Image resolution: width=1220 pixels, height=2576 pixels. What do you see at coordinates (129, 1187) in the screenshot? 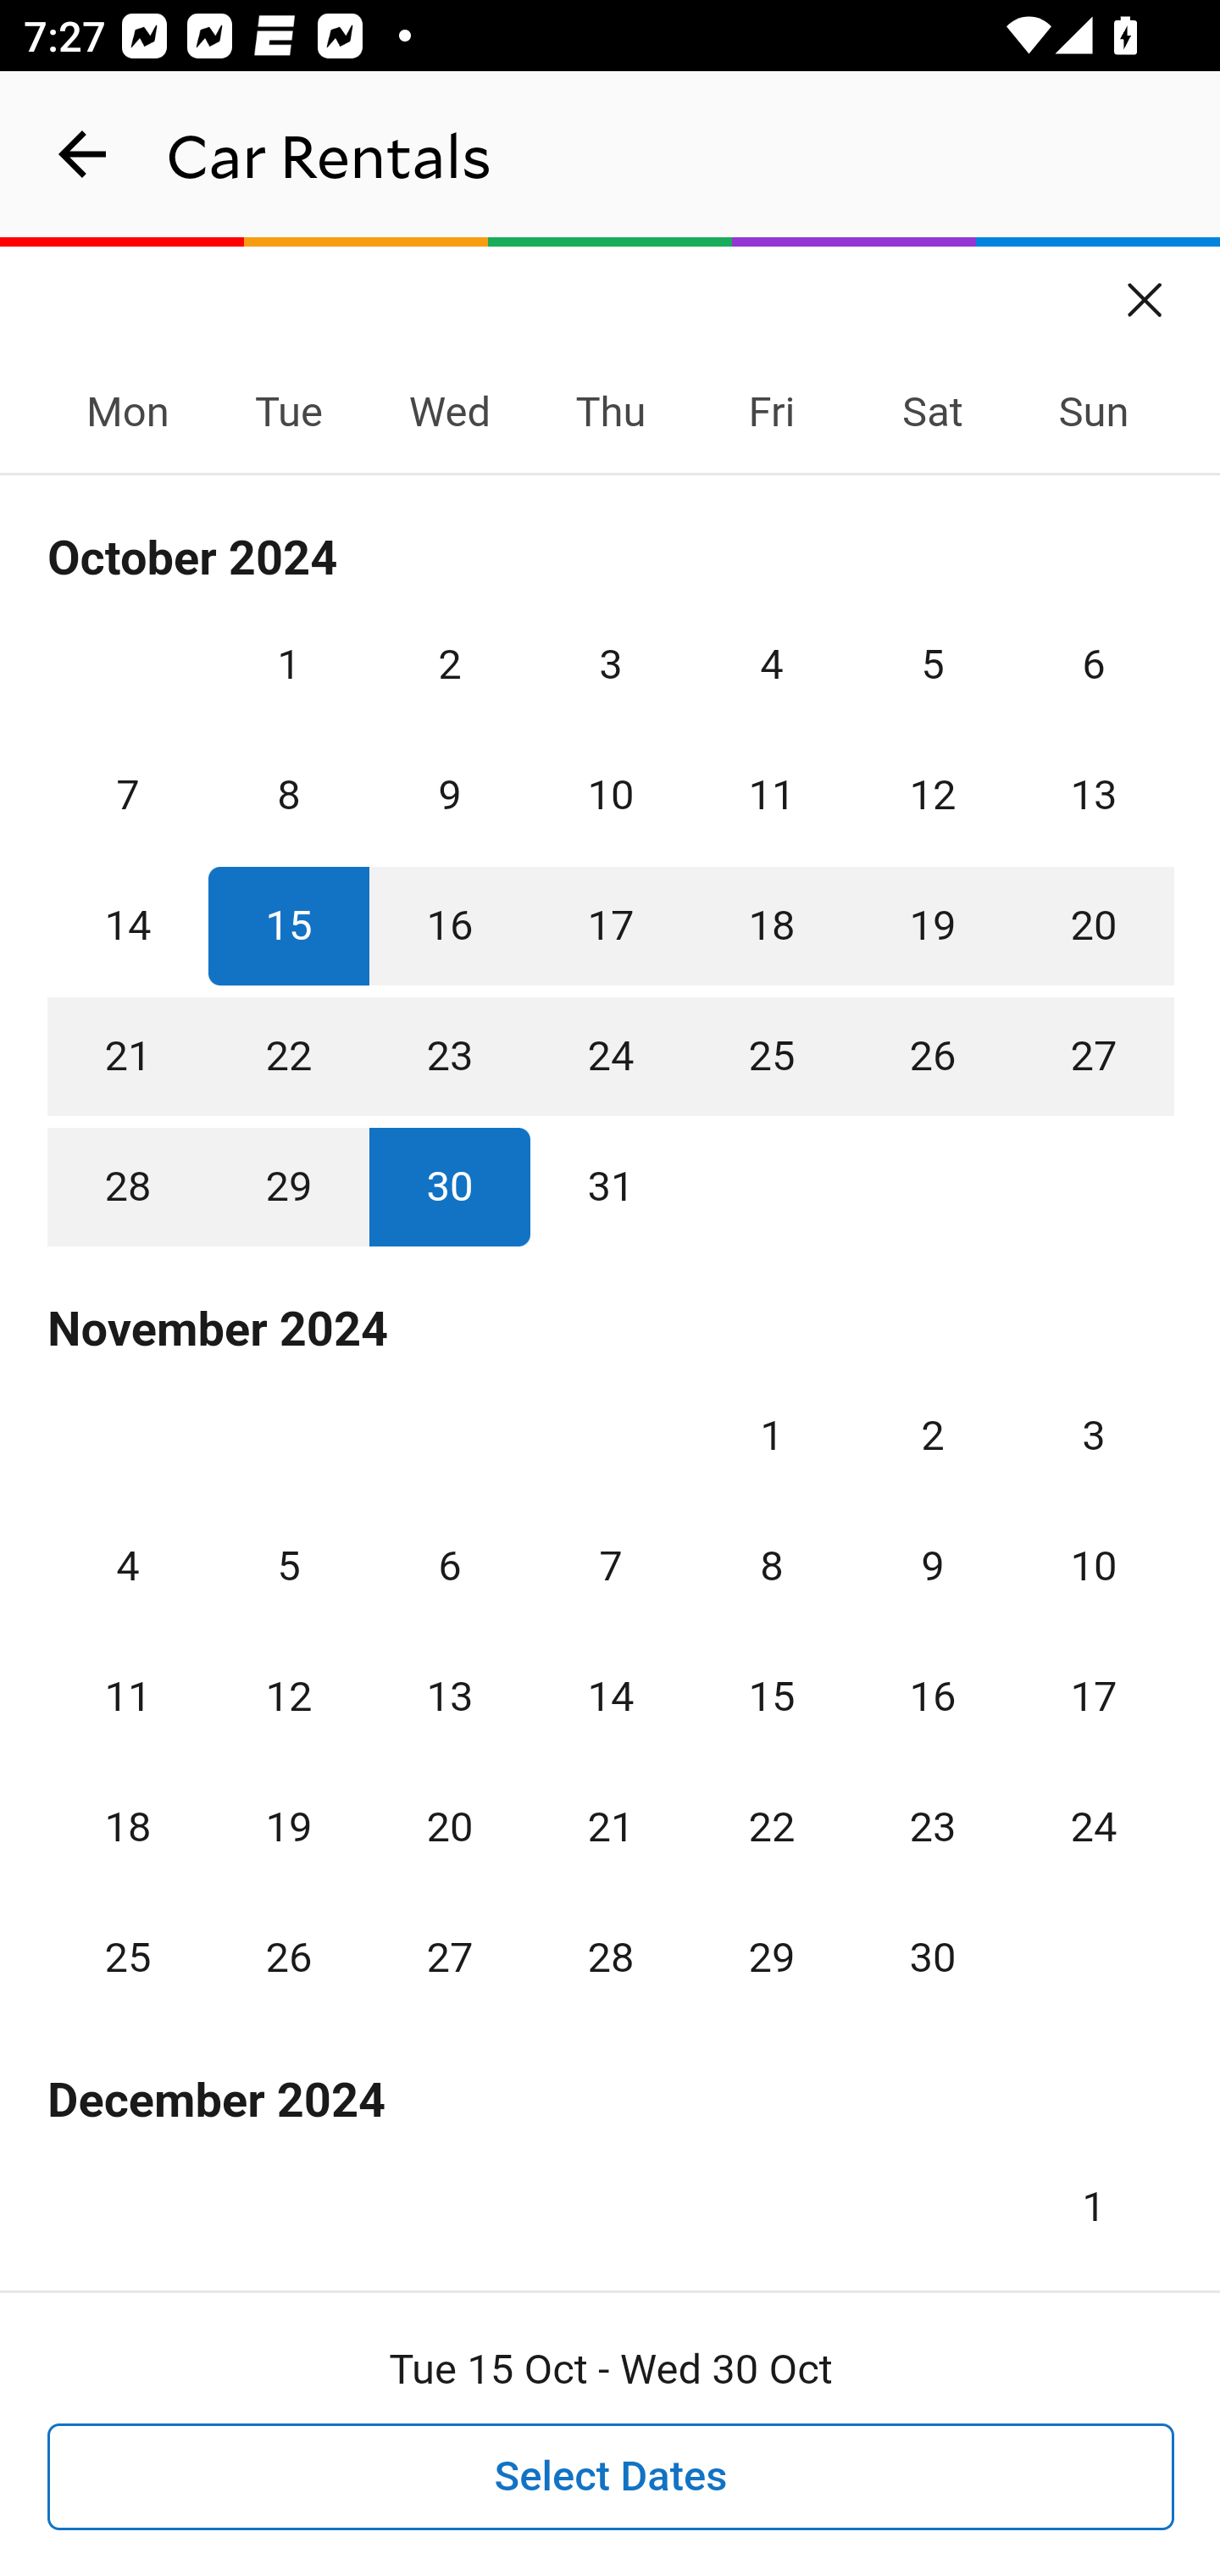
I see `28 October 2024` at bounding box center [129, 1187].